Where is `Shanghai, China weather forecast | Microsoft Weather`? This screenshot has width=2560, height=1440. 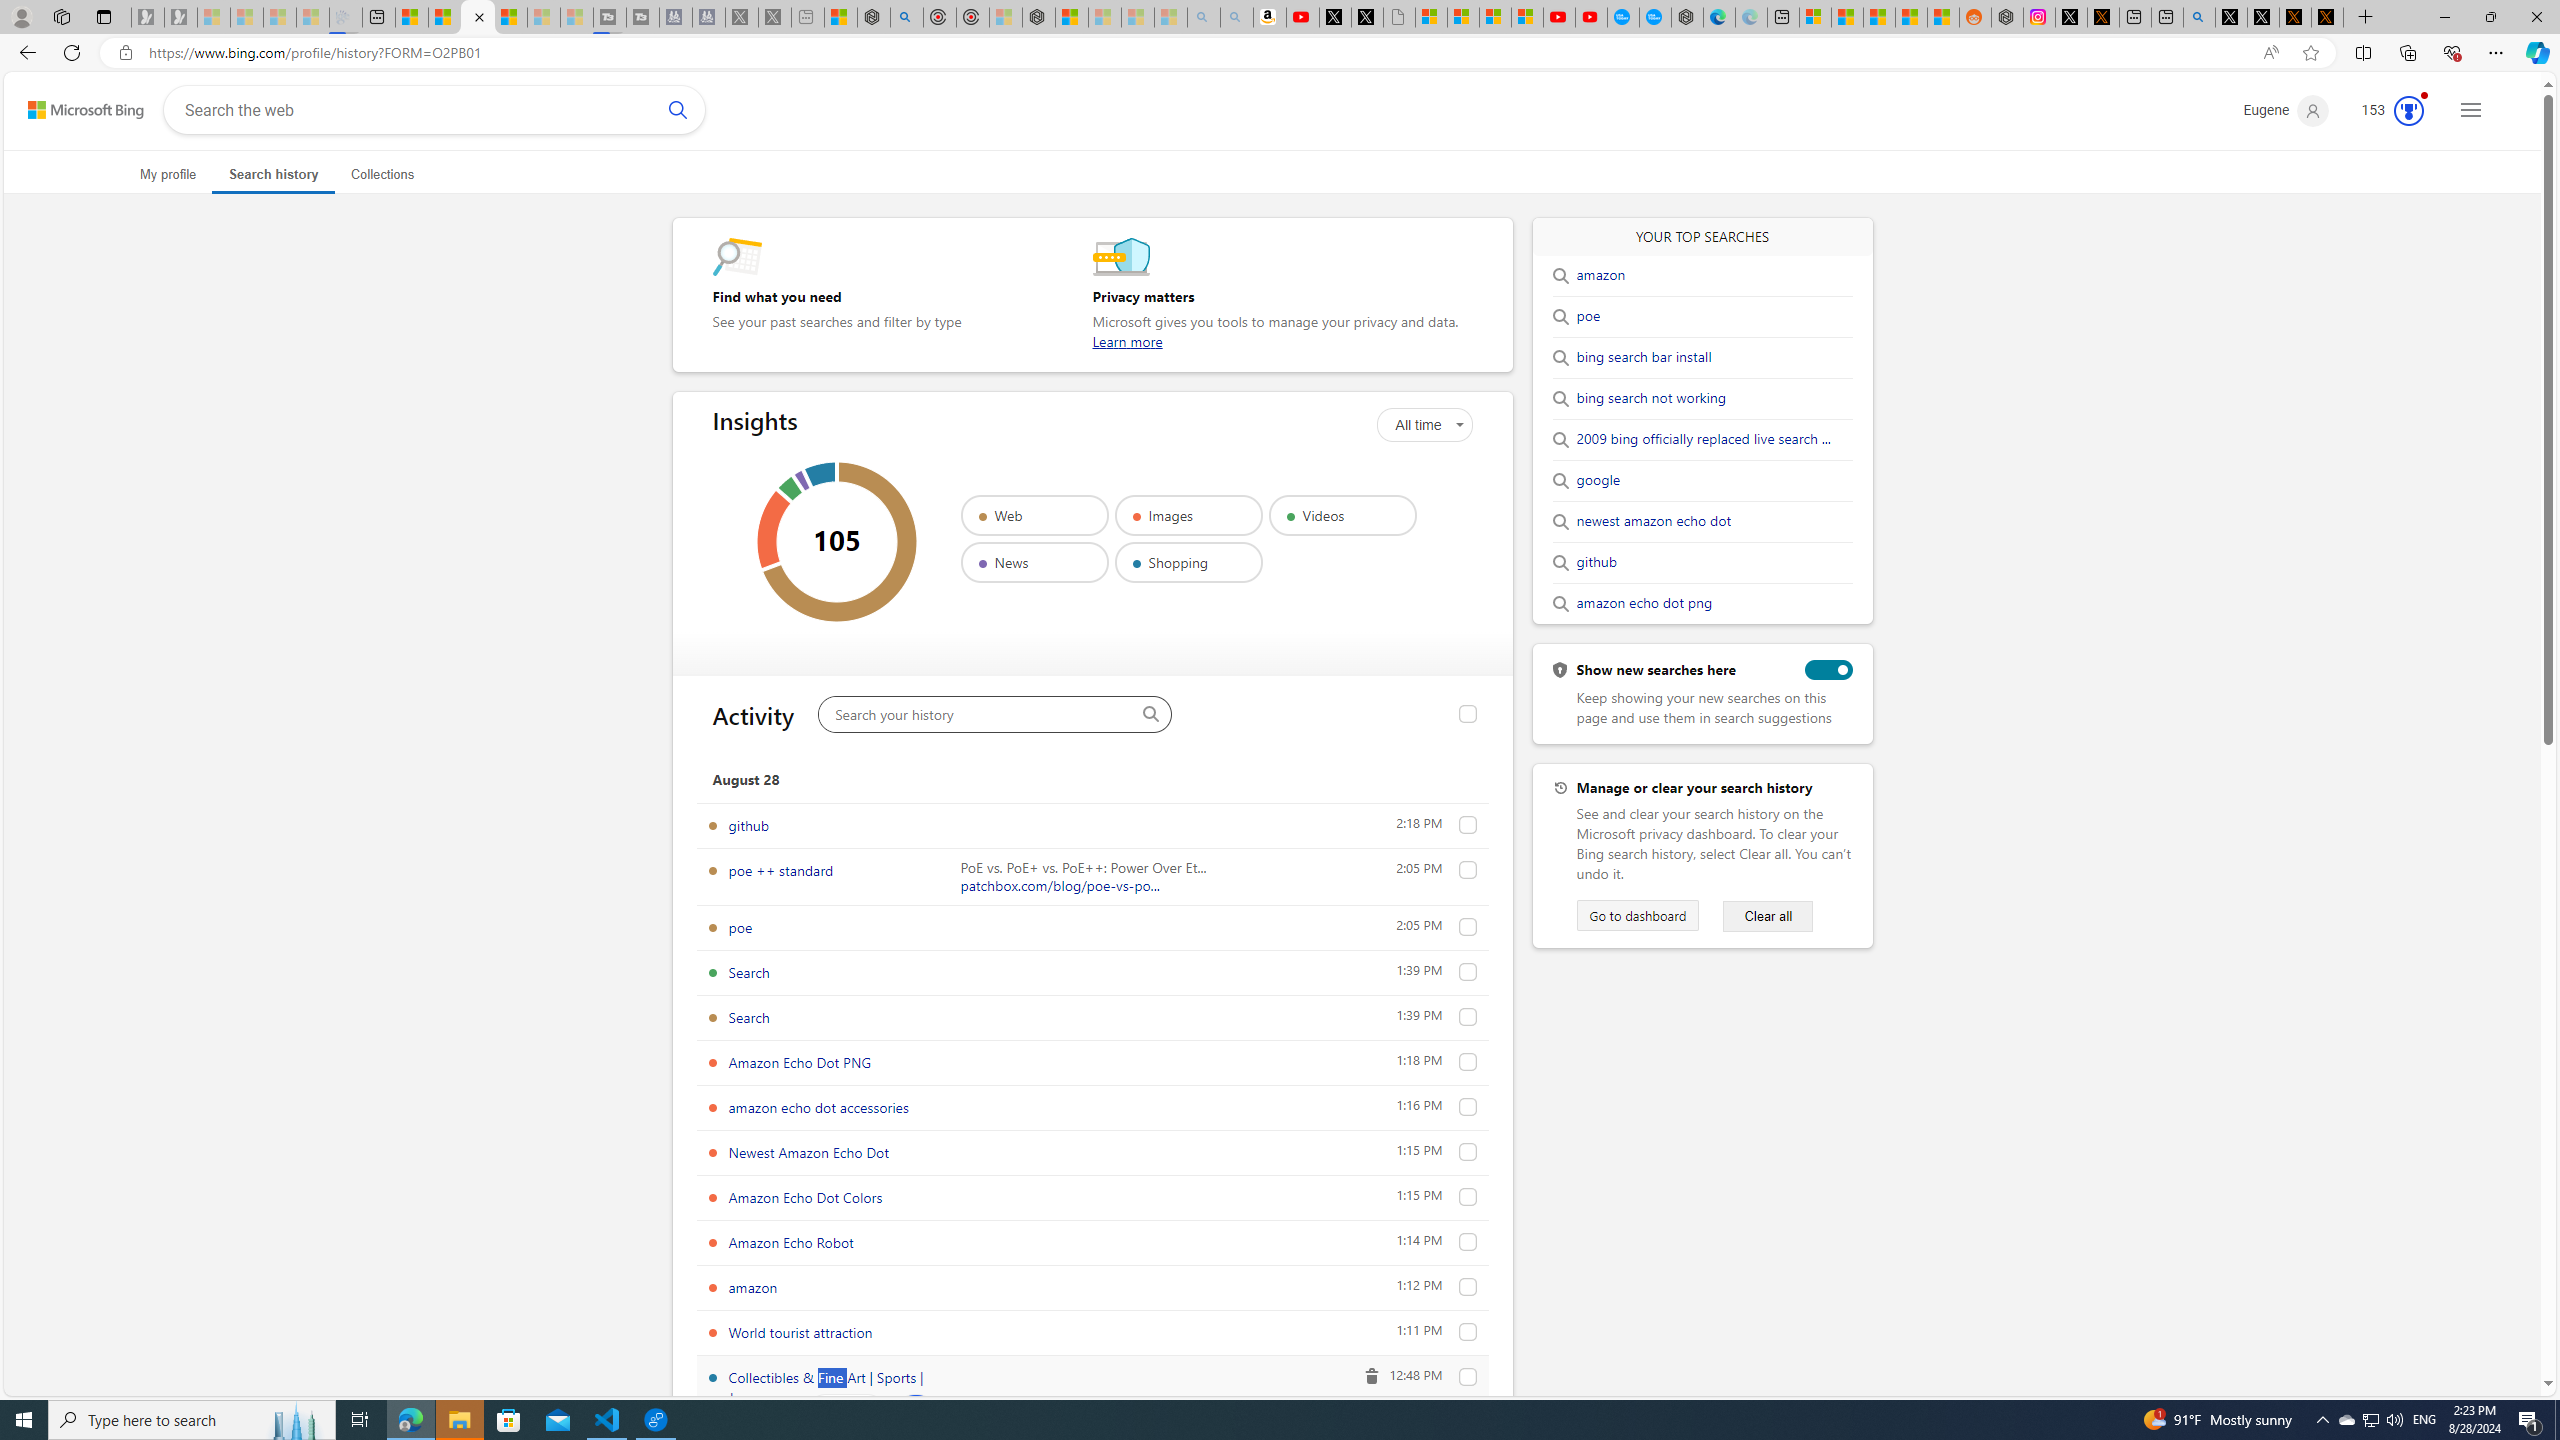
Shanghai, China weather forecast | Microsoft Weather is located at coordinates (1846, 17).